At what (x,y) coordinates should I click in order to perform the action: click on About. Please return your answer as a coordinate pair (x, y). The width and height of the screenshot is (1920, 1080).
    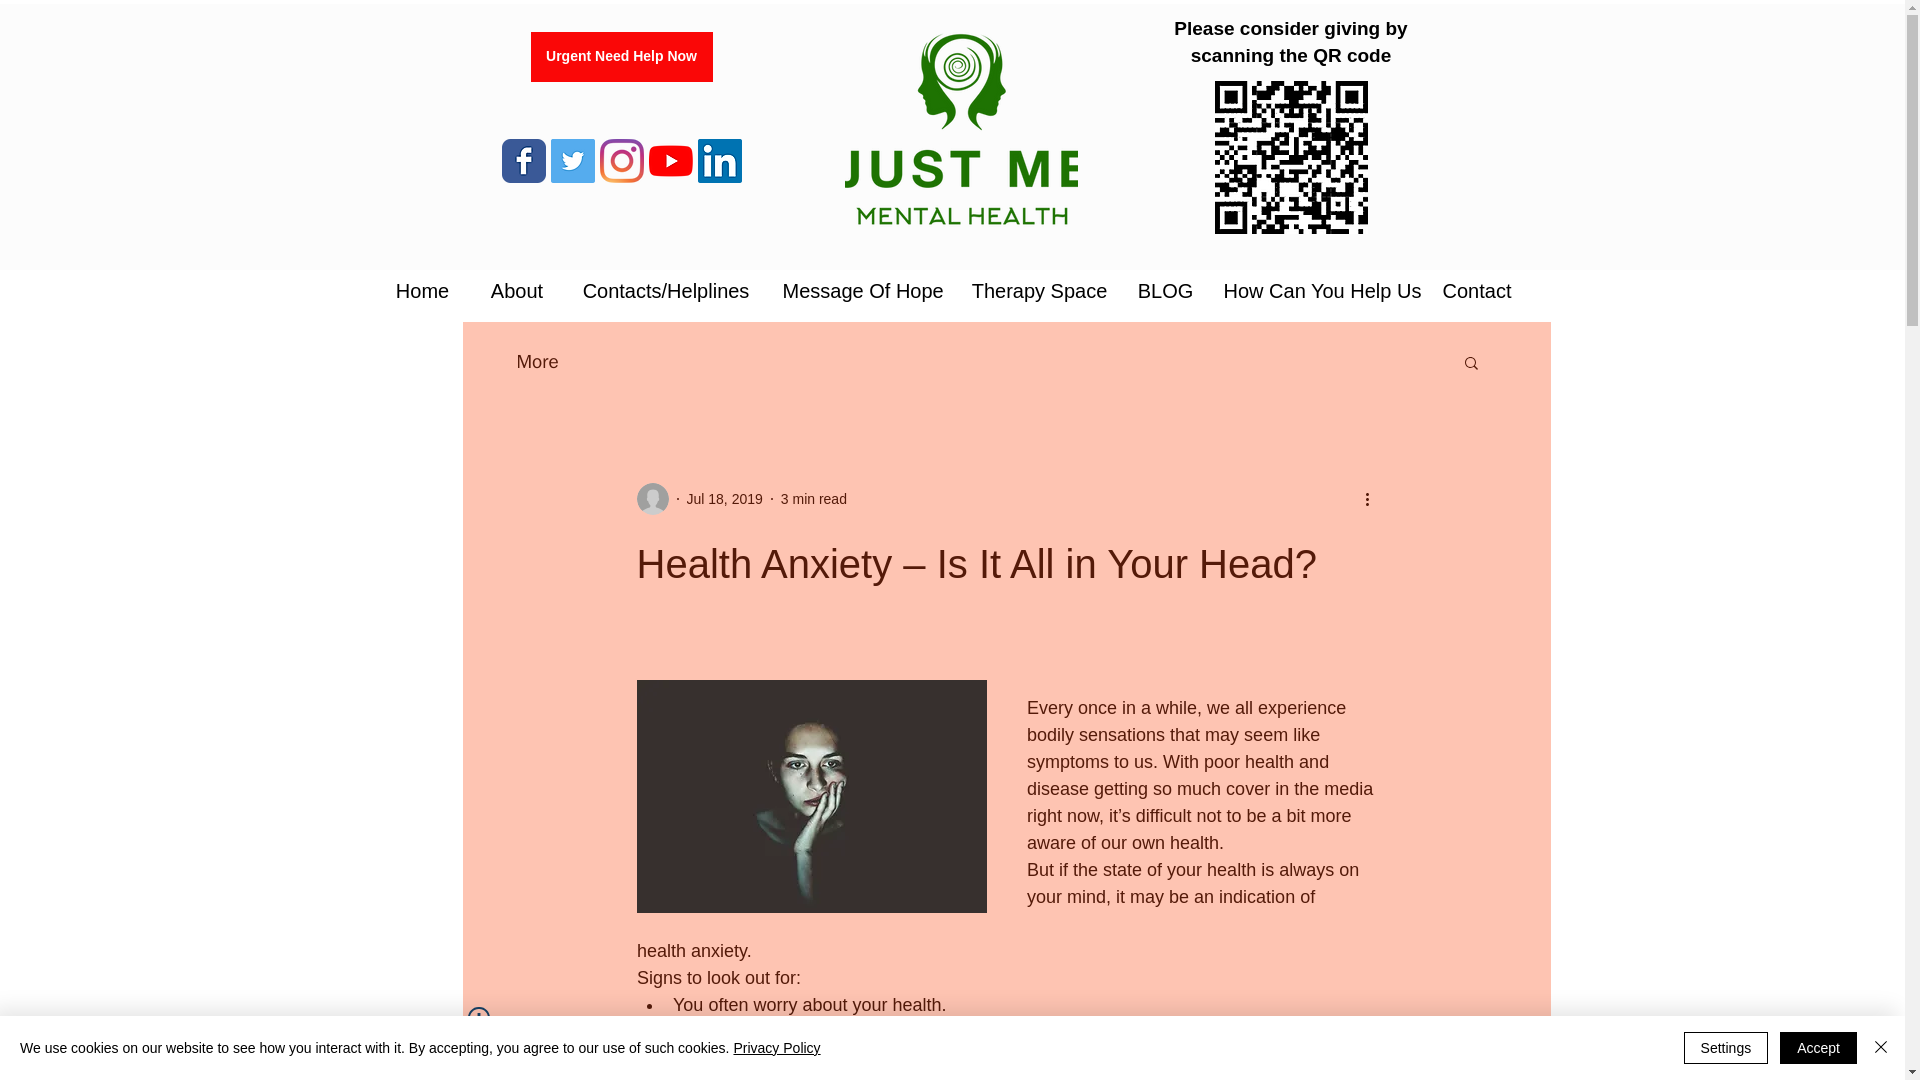
    Looking at the image, I should click on (517, 290).